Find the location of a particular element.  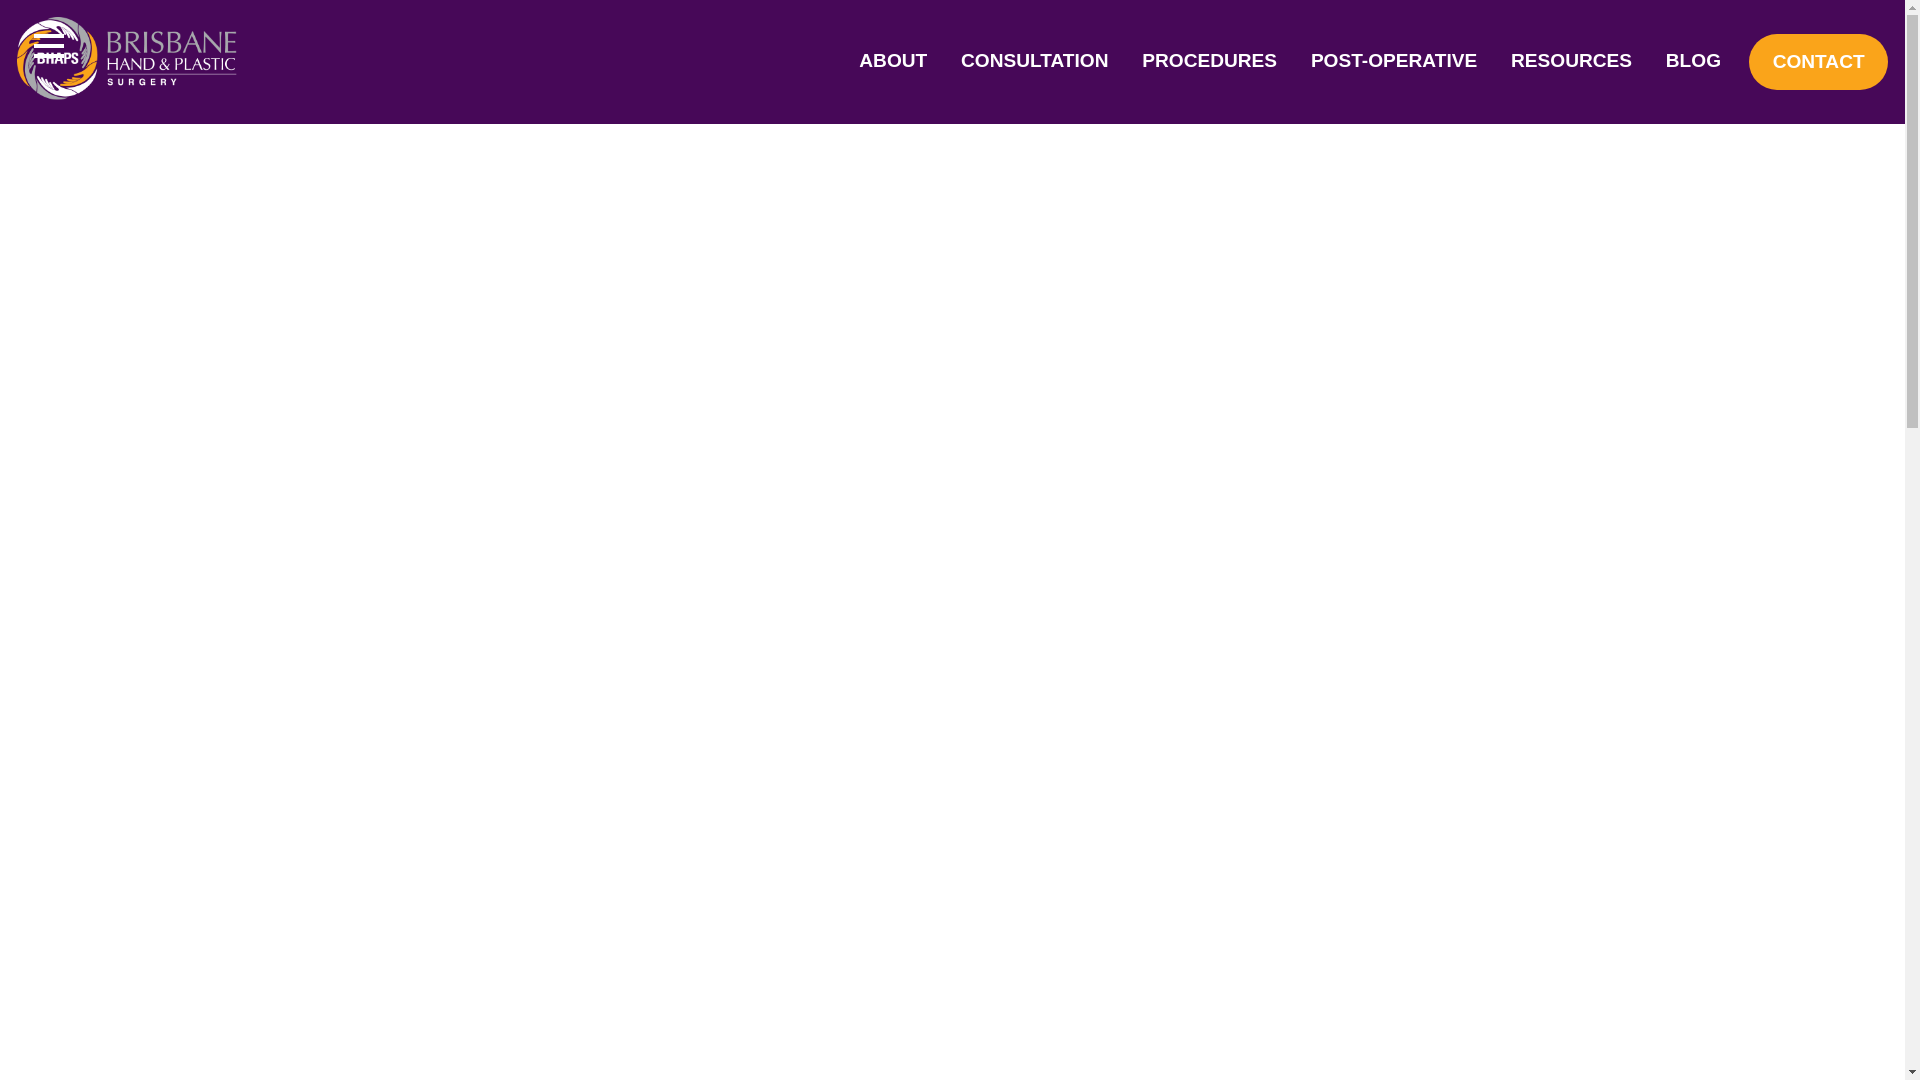

BLOG is located at coordinates (1694, 62).